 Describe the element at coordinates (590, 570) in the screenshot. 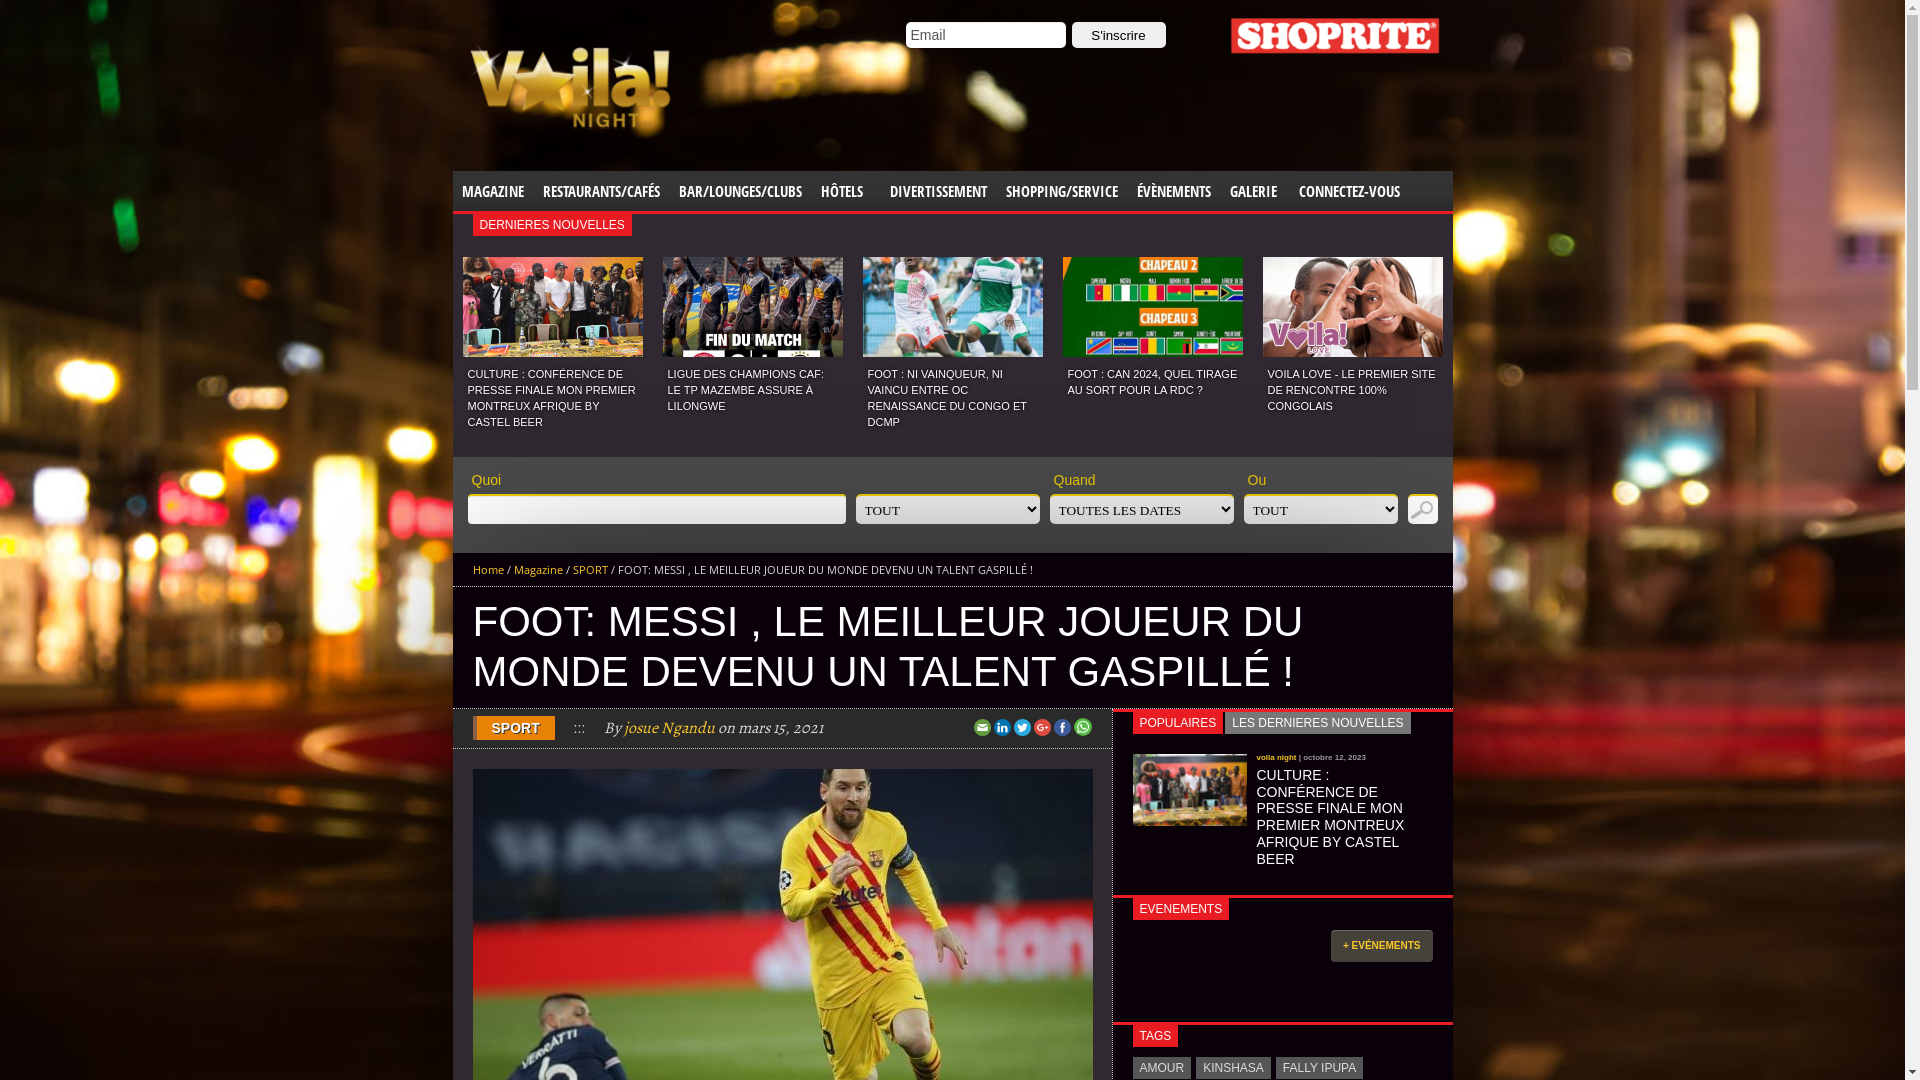

I see `SPORT` at that location.